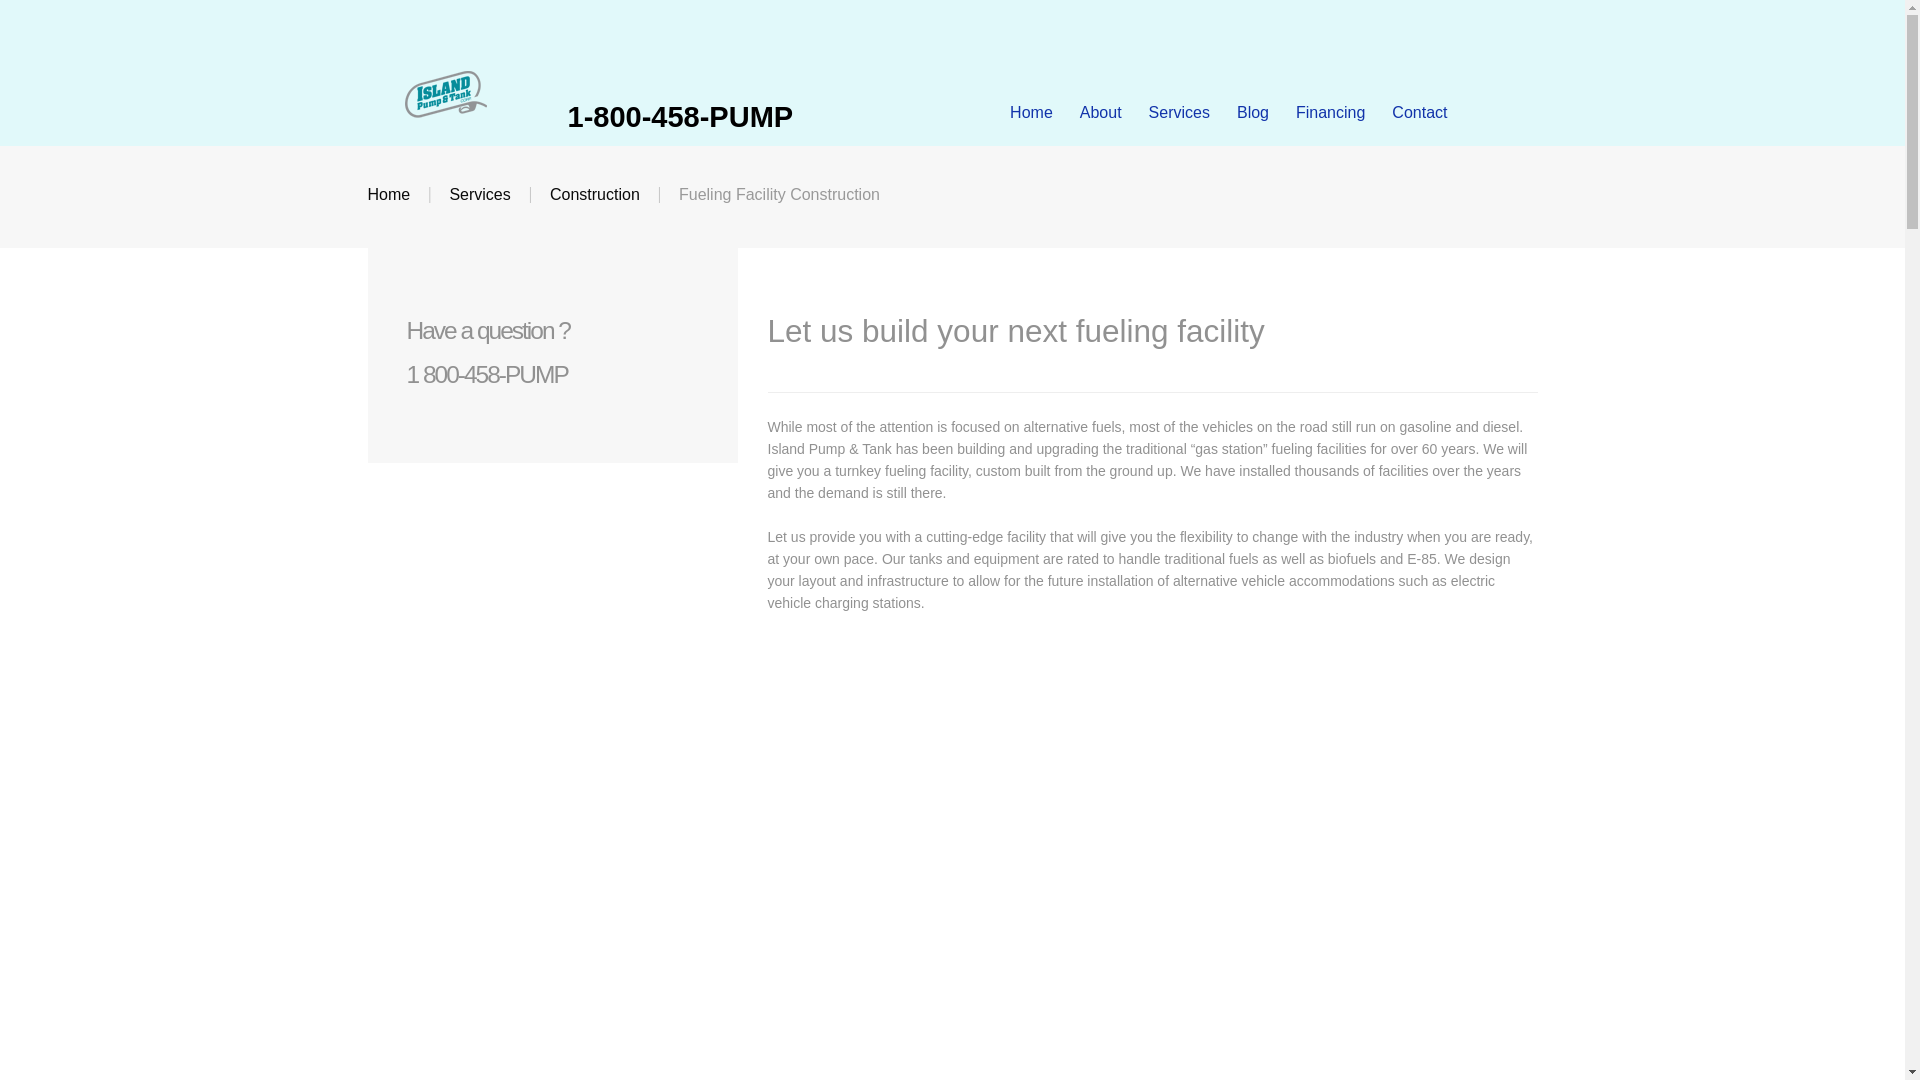 This screenshot has width=1920, height=1080. What do you see at coordinates (1420, 112) in the screenshot?
I see `Contact` at bounding box center [1420, 112].